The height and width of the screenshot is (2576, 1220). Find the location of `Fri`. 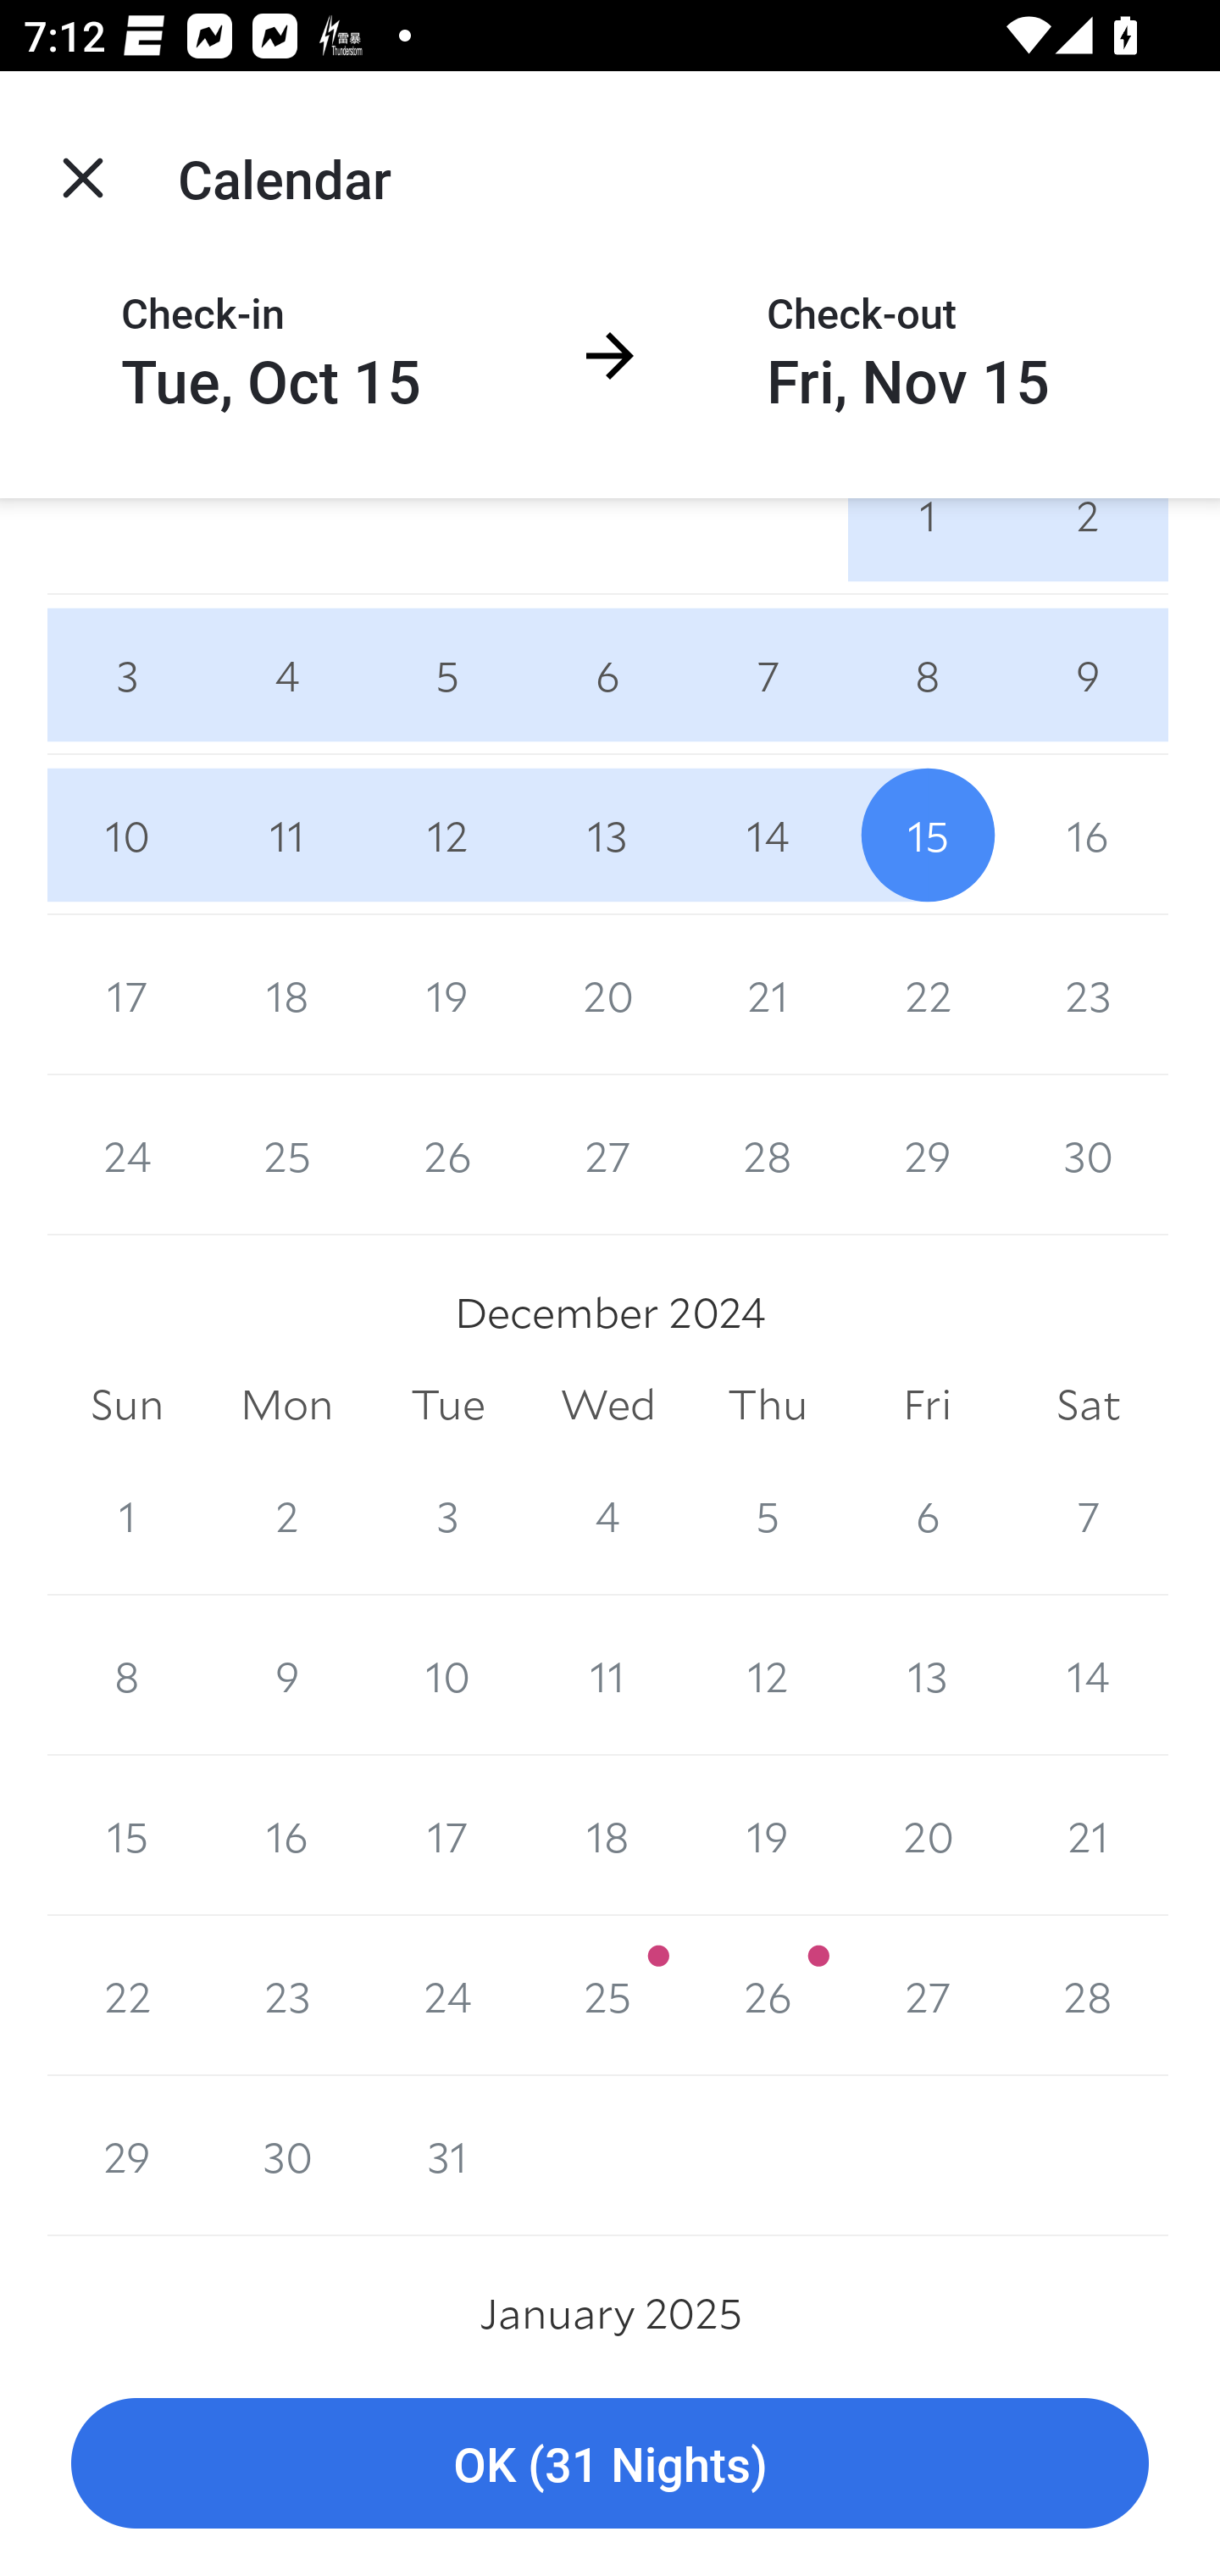

Fri is located at coordinates (927, 1405).